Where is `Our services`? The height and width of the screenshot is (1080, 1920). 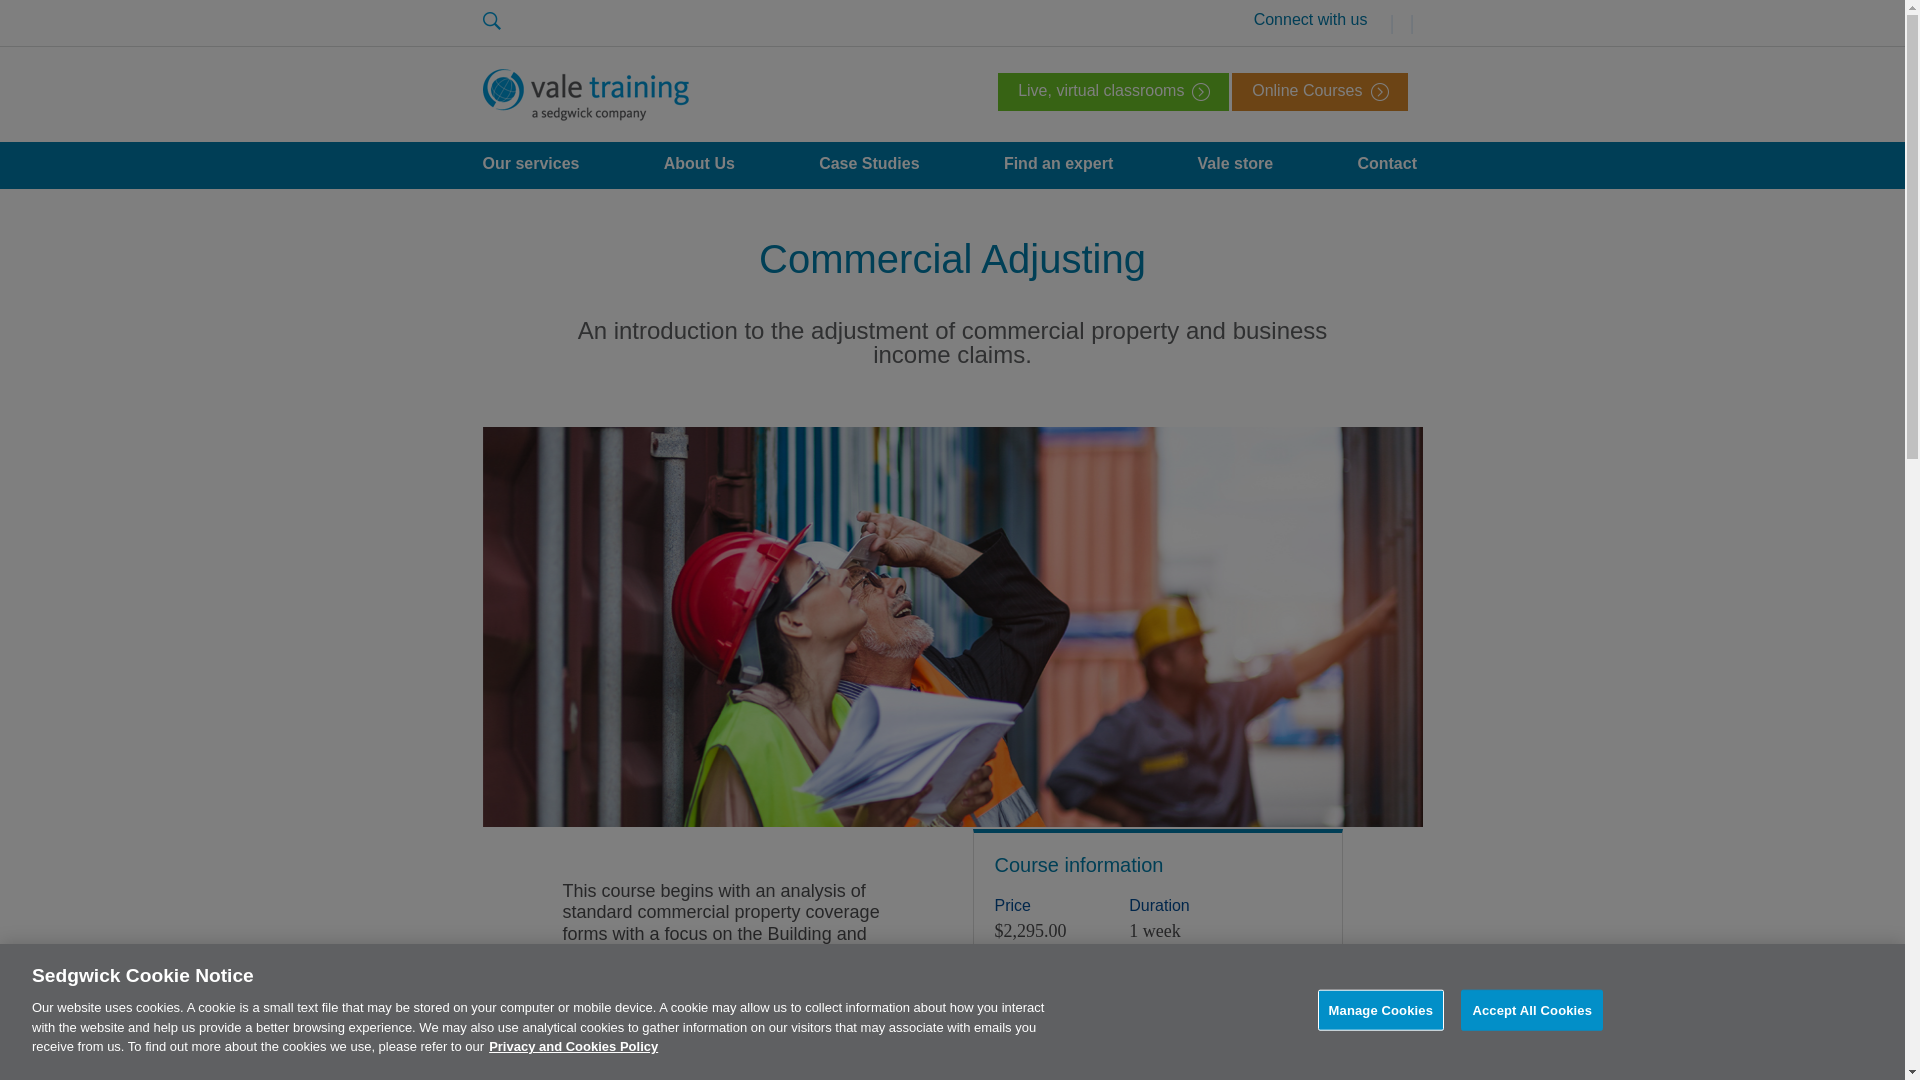 Our services is located at coordinates (530, 165).